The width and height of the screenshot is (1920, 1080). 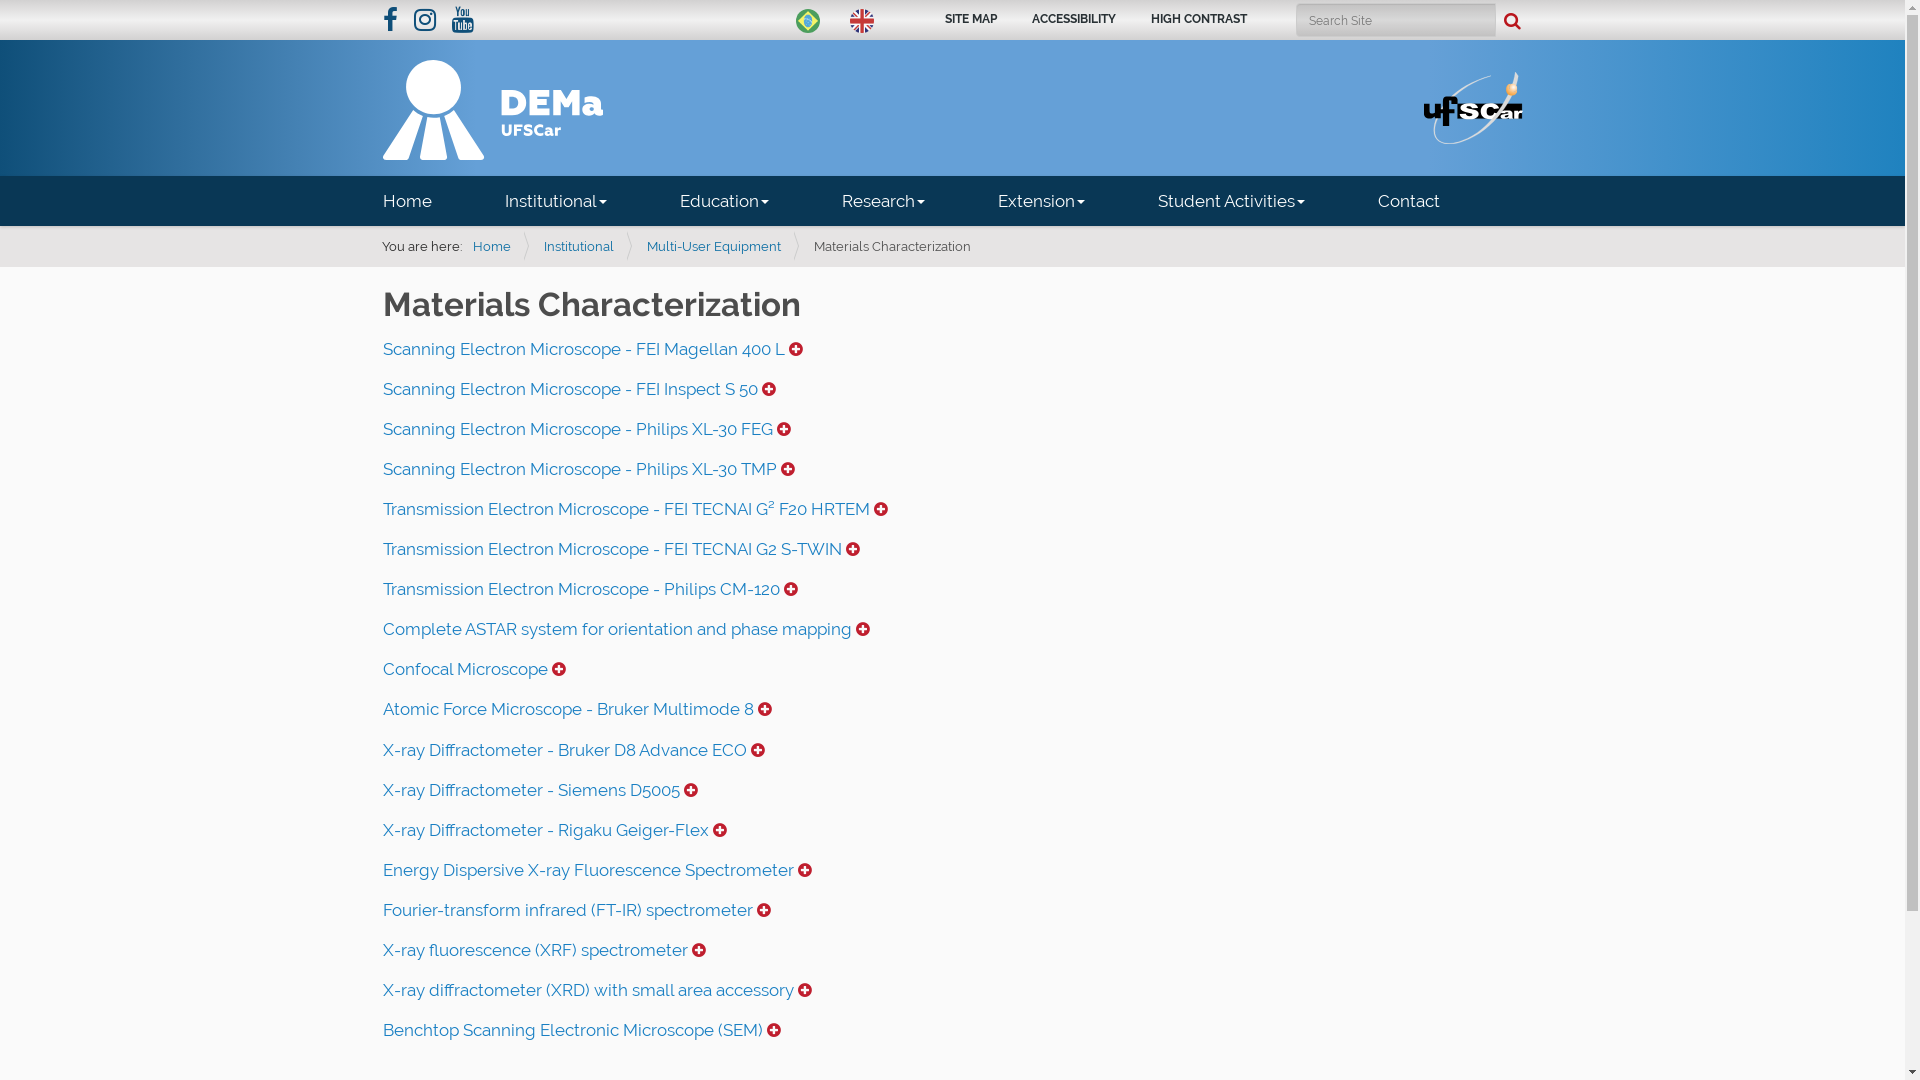 What do you see at coordinates (576, 910) in the screenshot?
I see `Fourier-transform infrared (FT-IR) spectrometer` at bounding box center [576, 910].